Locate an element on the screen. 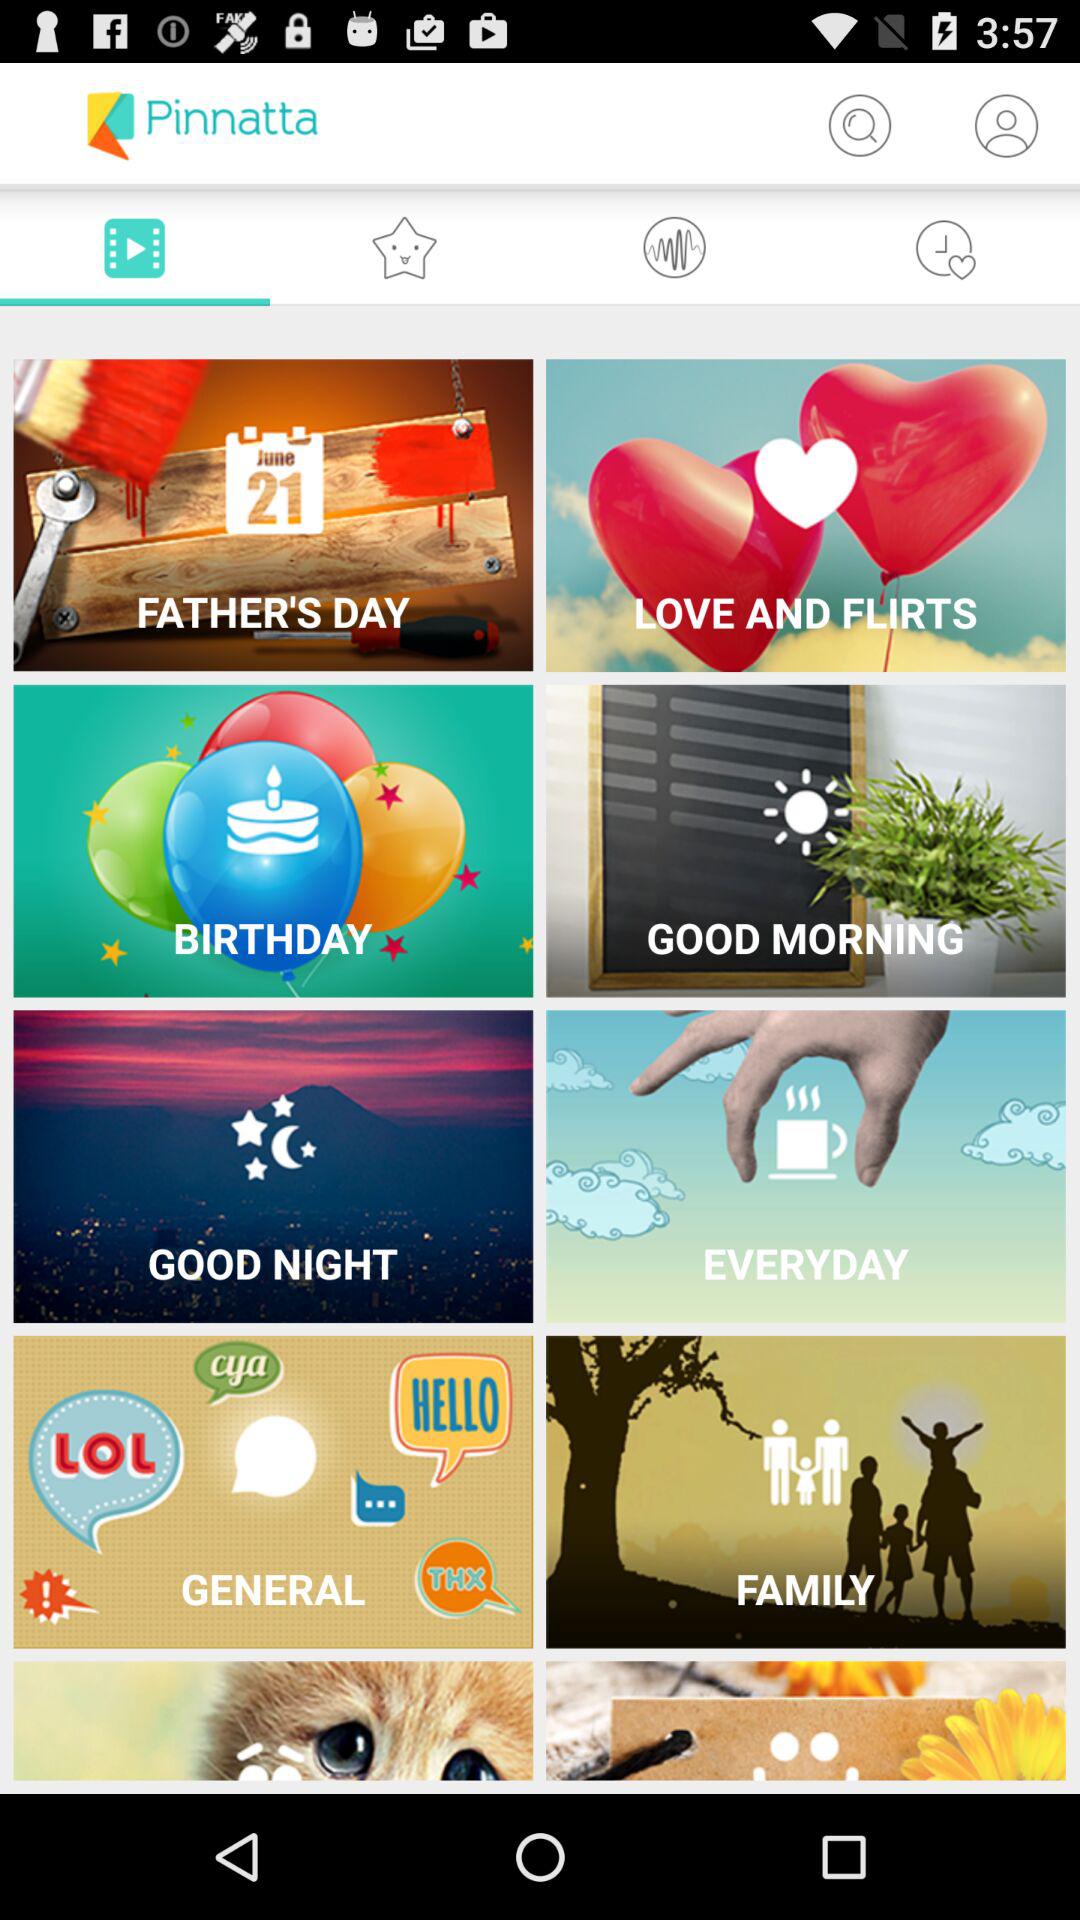 This screenshot has width=1080, height=1920. select the 2nd image of the 3rd row of the page is located at coordinates (806, 1166).